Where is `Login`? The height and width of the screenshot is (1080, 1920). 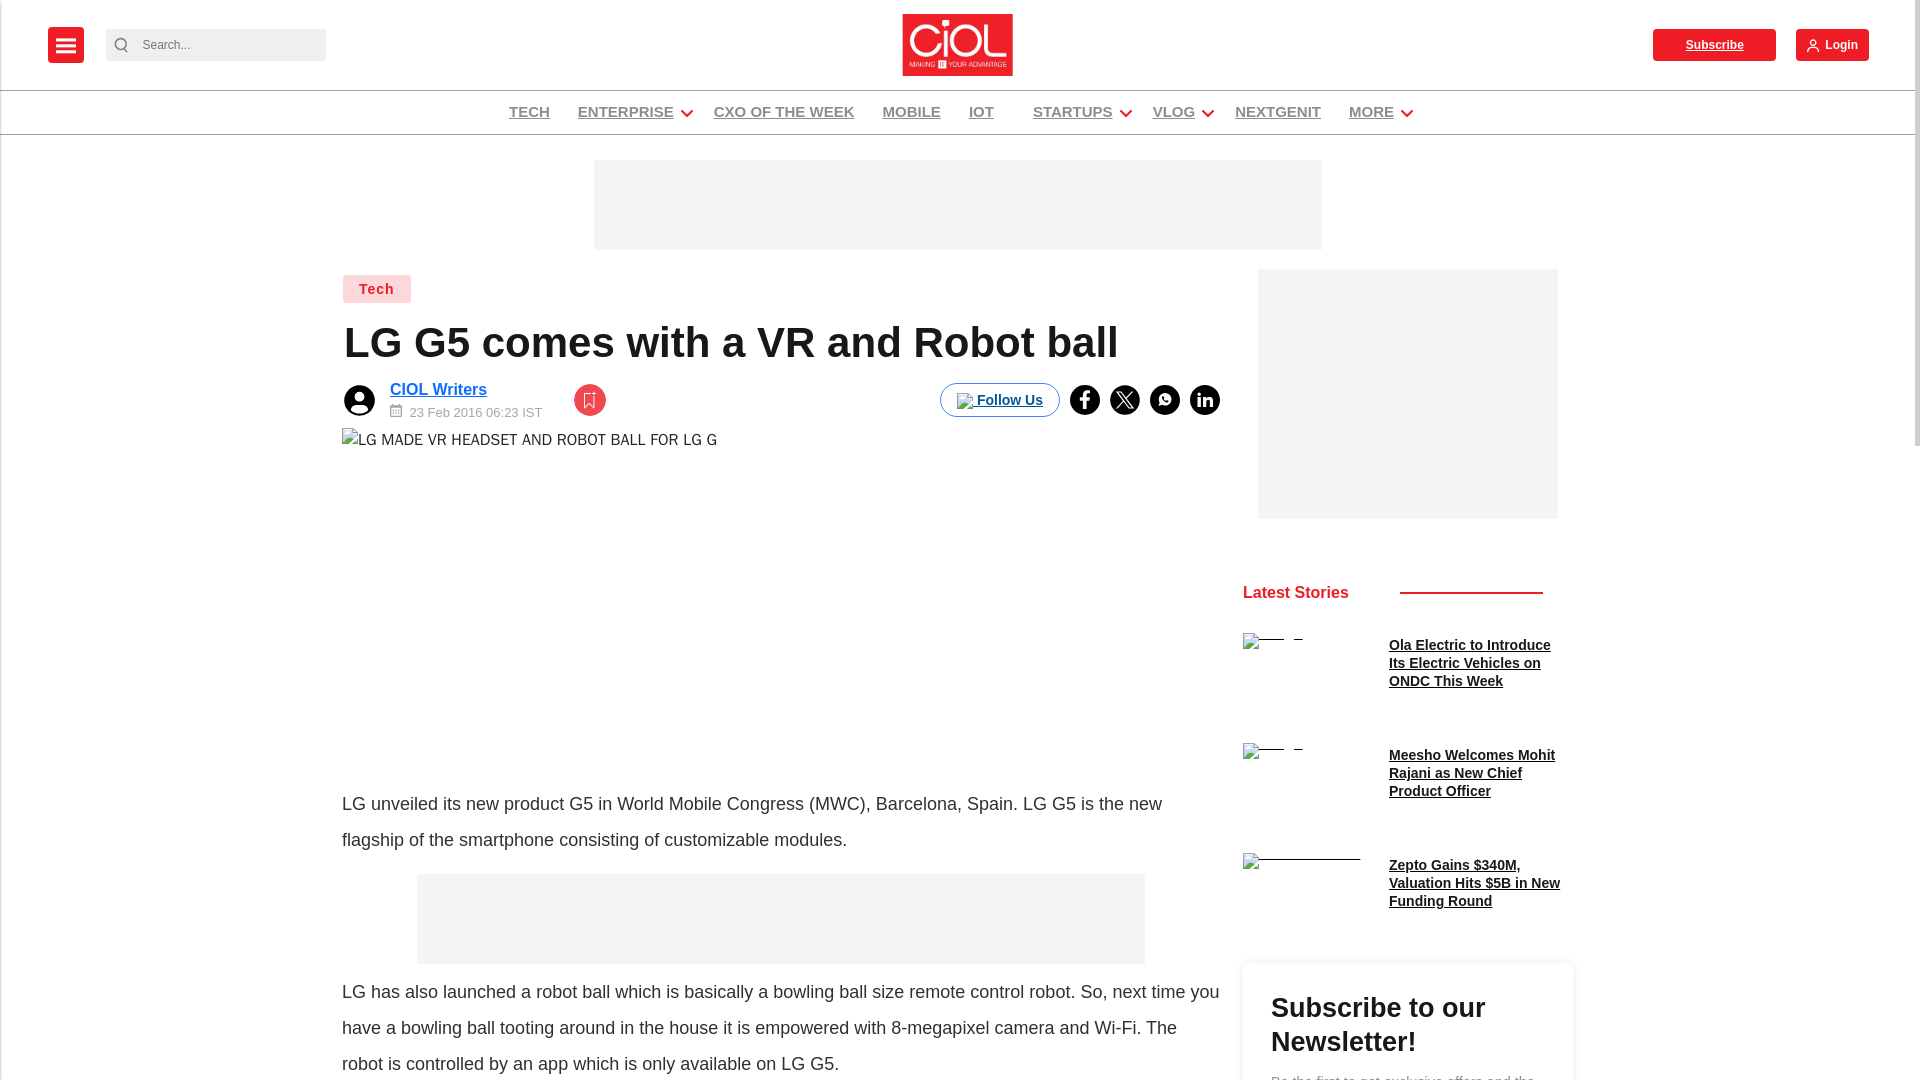 Login is located at coordinates (1832, 44).